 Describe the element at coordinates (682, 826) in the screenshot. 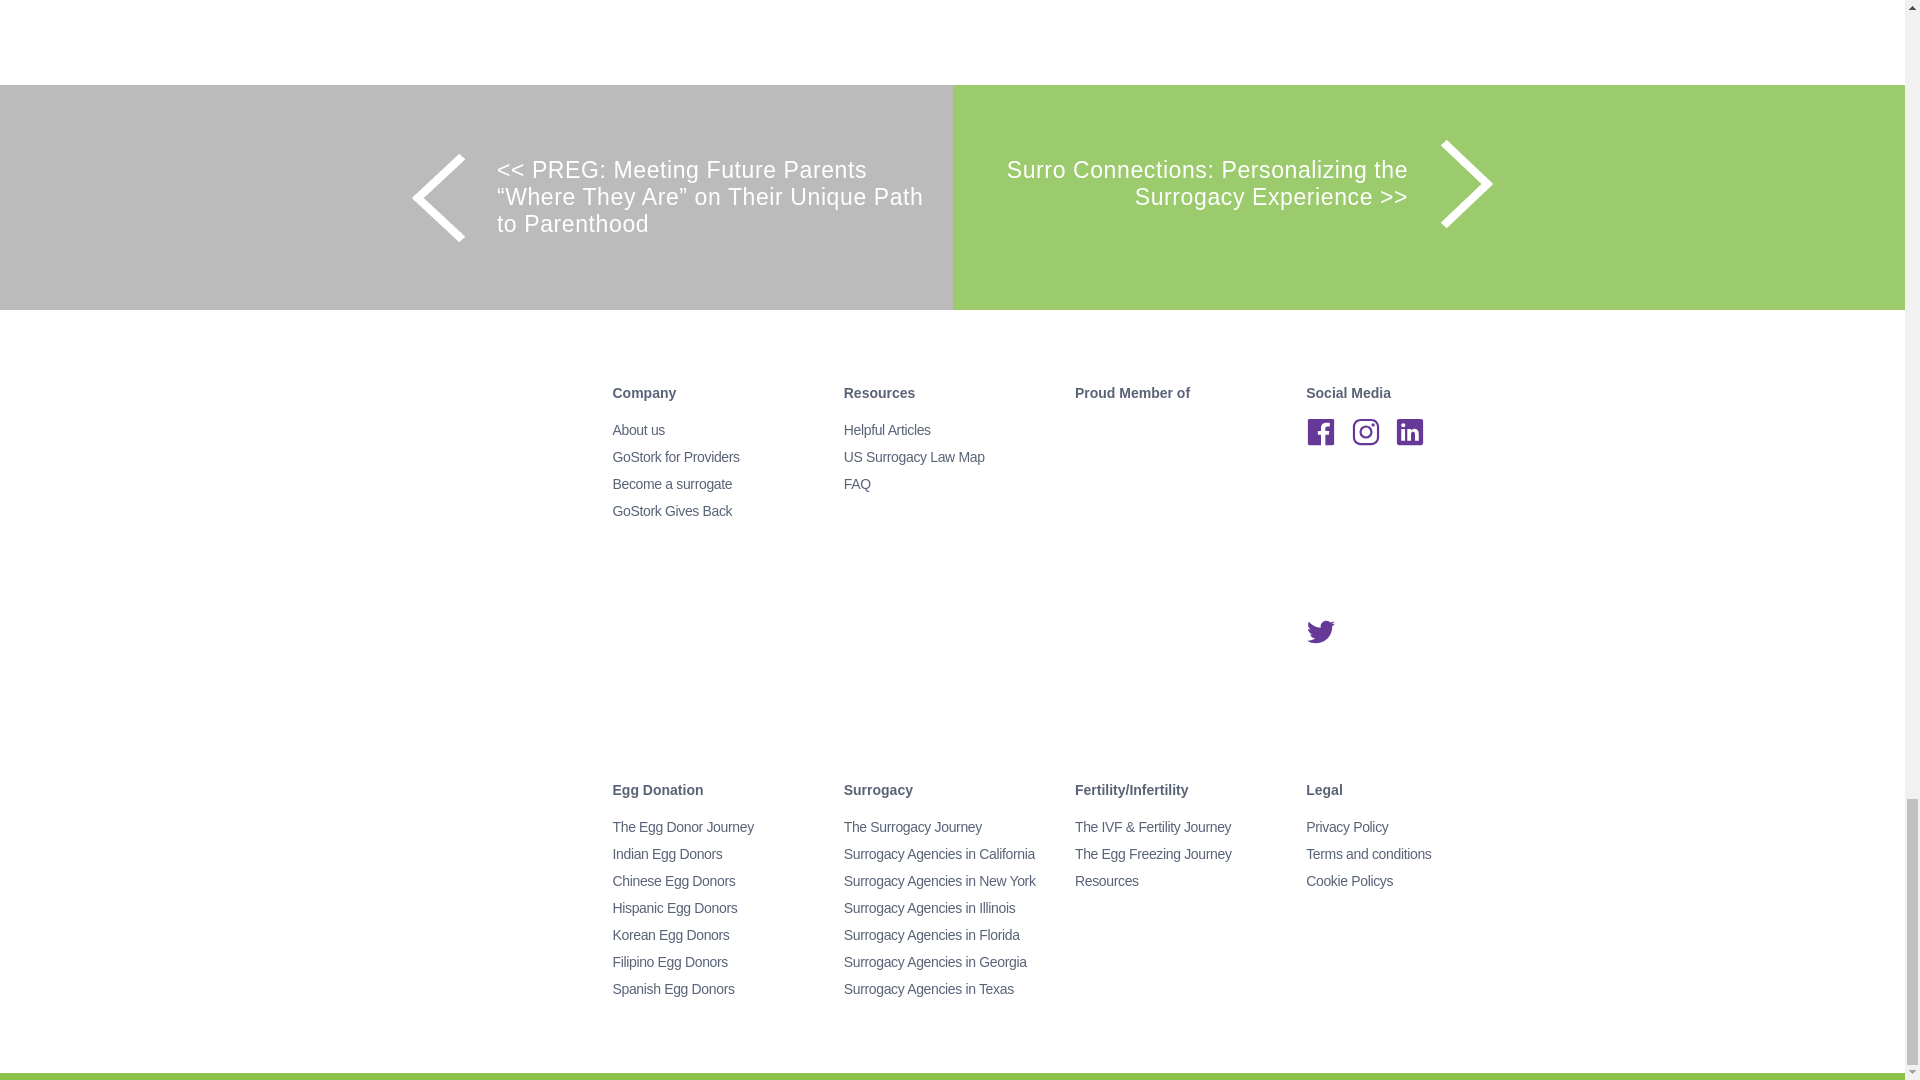

I see `The Egg Donor Journey` at that location.